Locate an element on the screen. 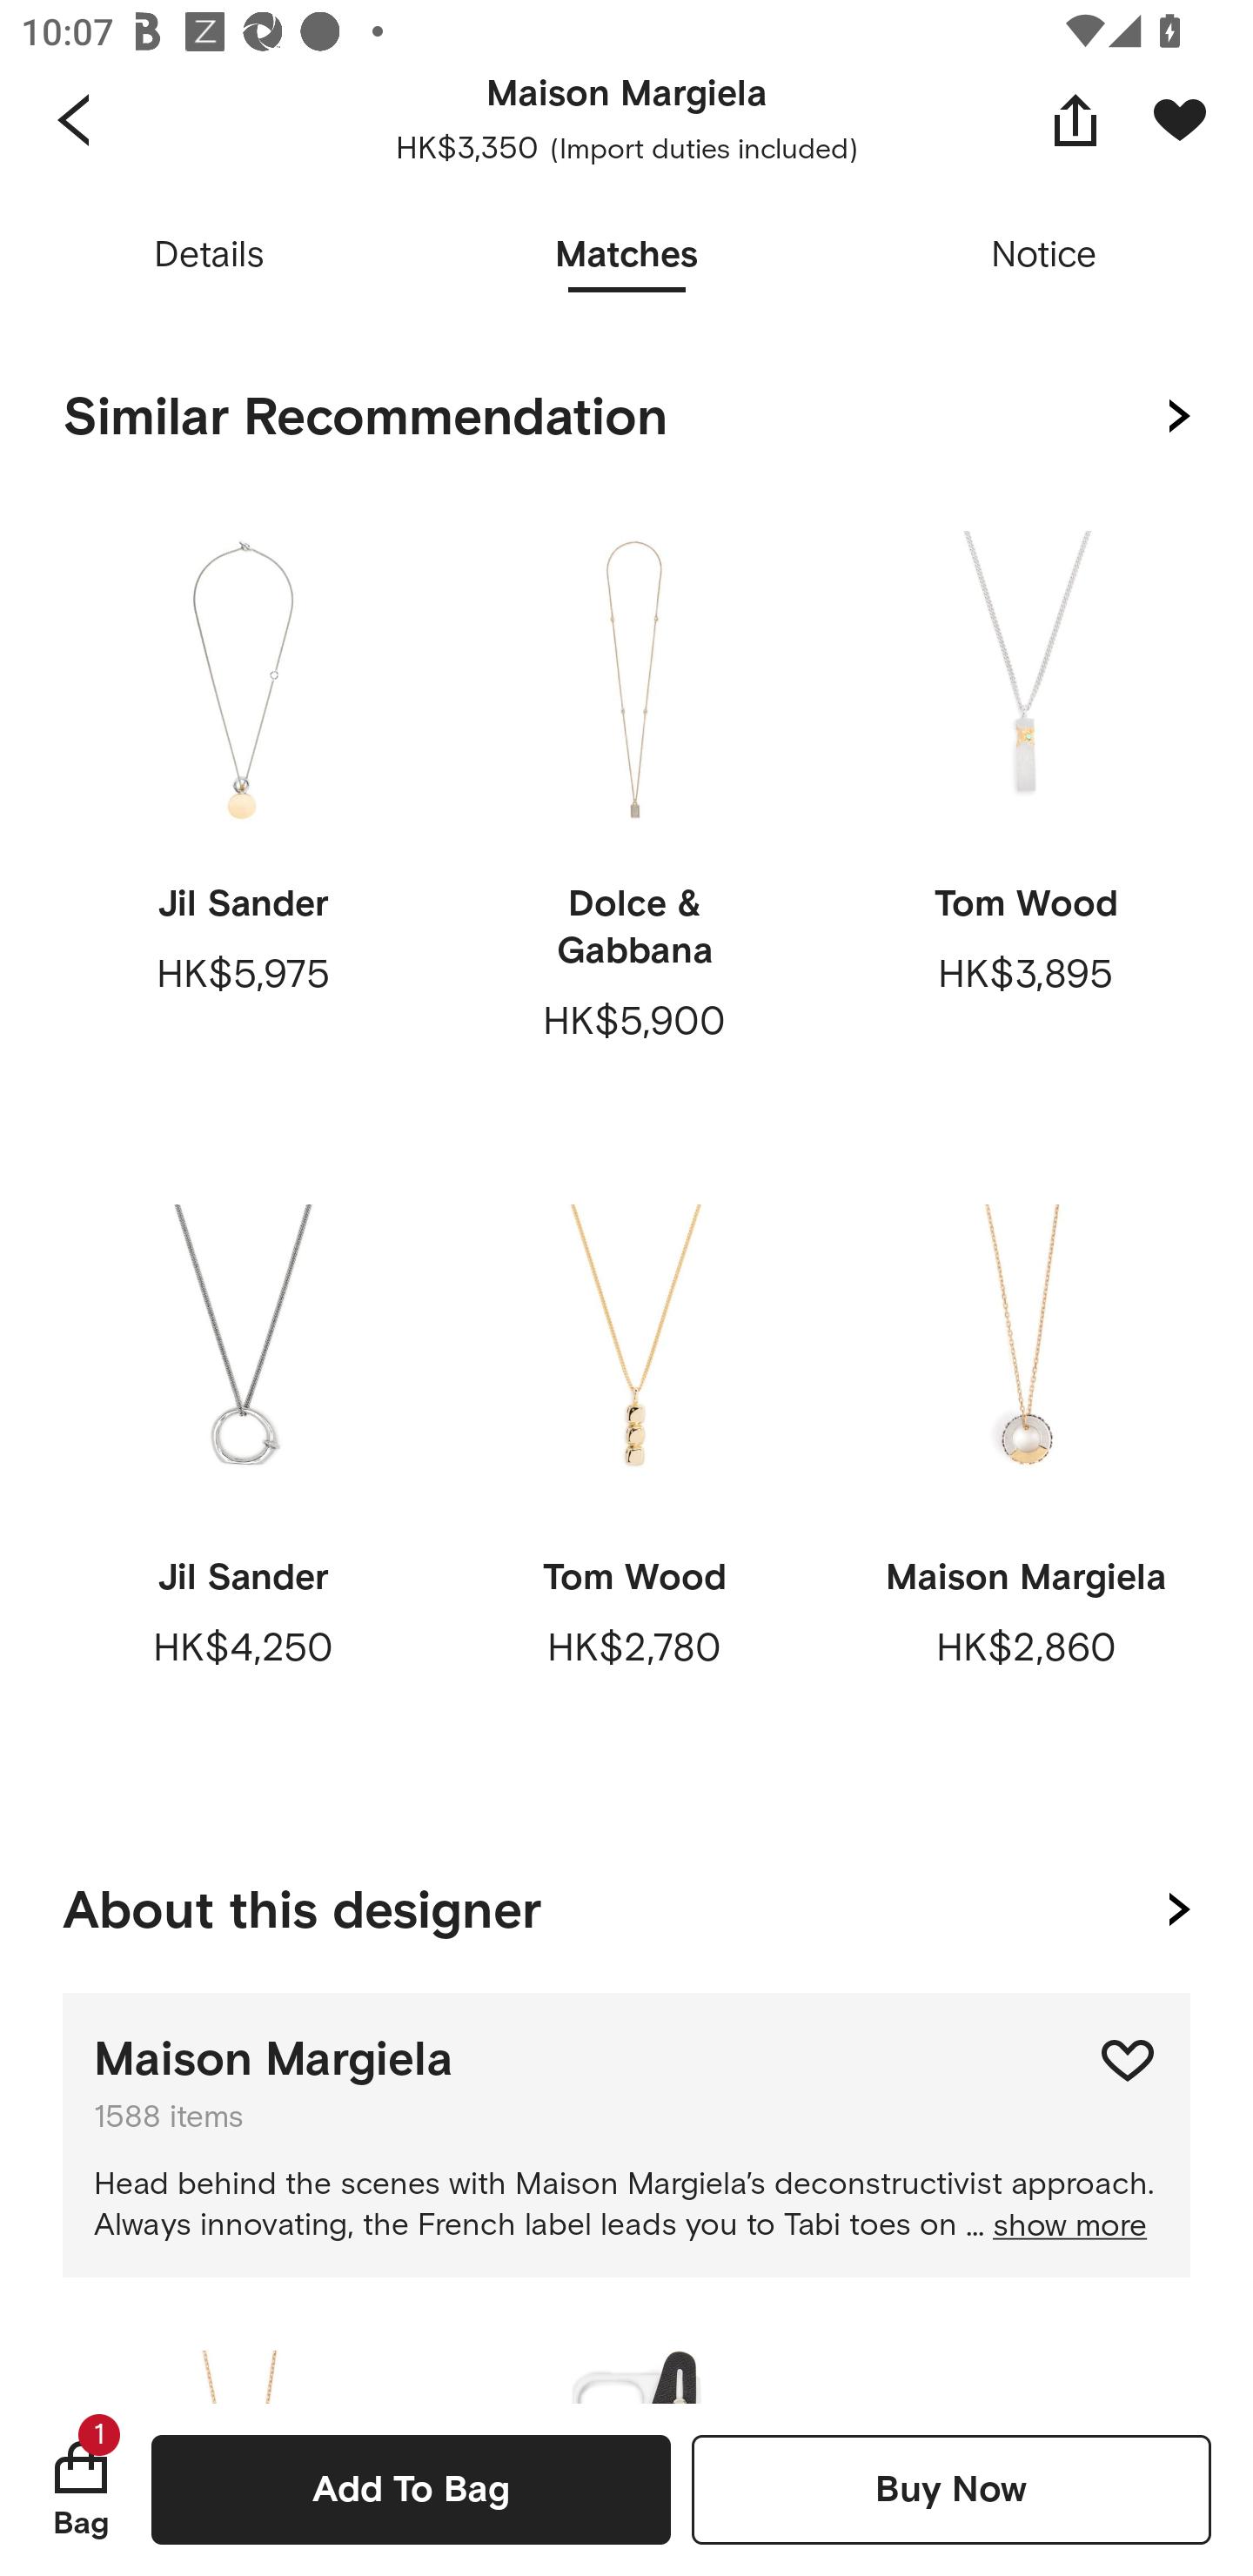 This screenshot has width=1253, height=2576. Dolce & Gabbana HK$5,900 is located at coordinates (633, 820).